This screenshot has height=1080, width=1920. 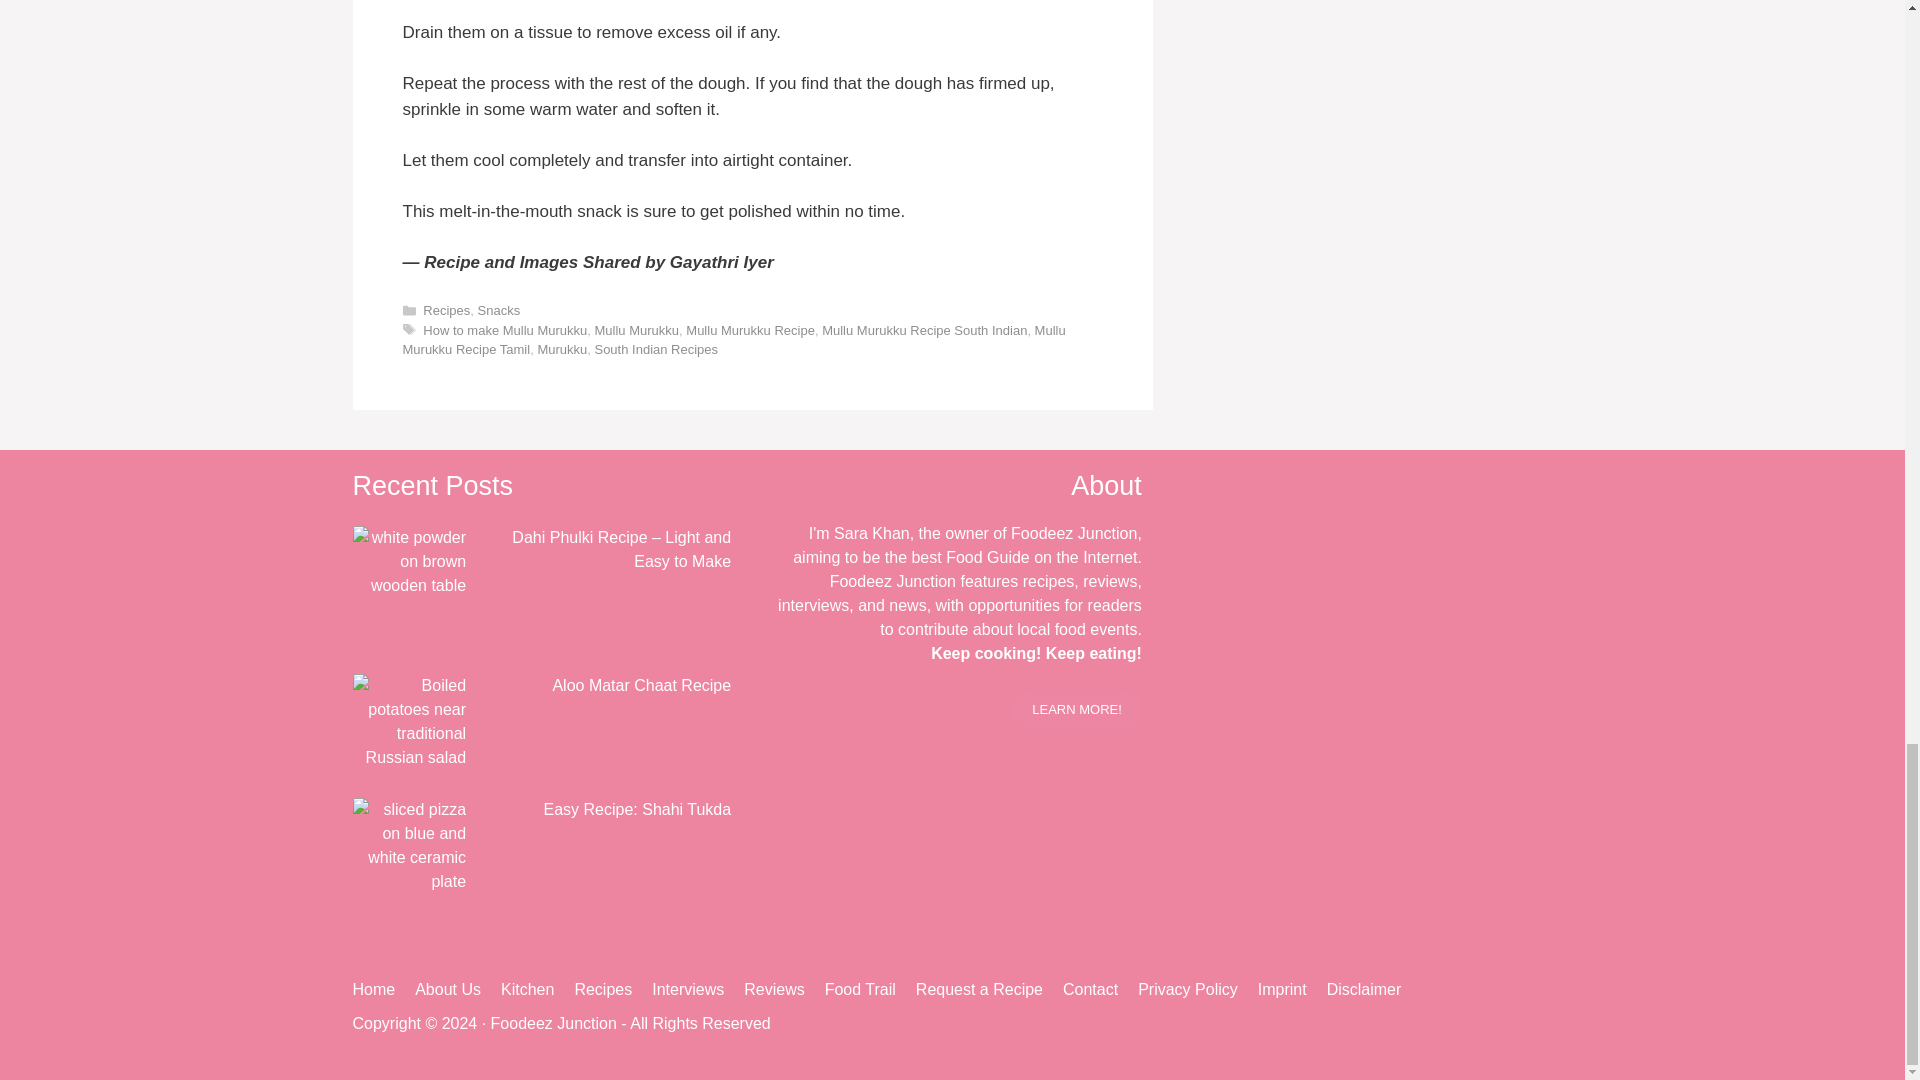 I want to click on Aloo Matar Chaat Recipe, so click(x=408, y=722).